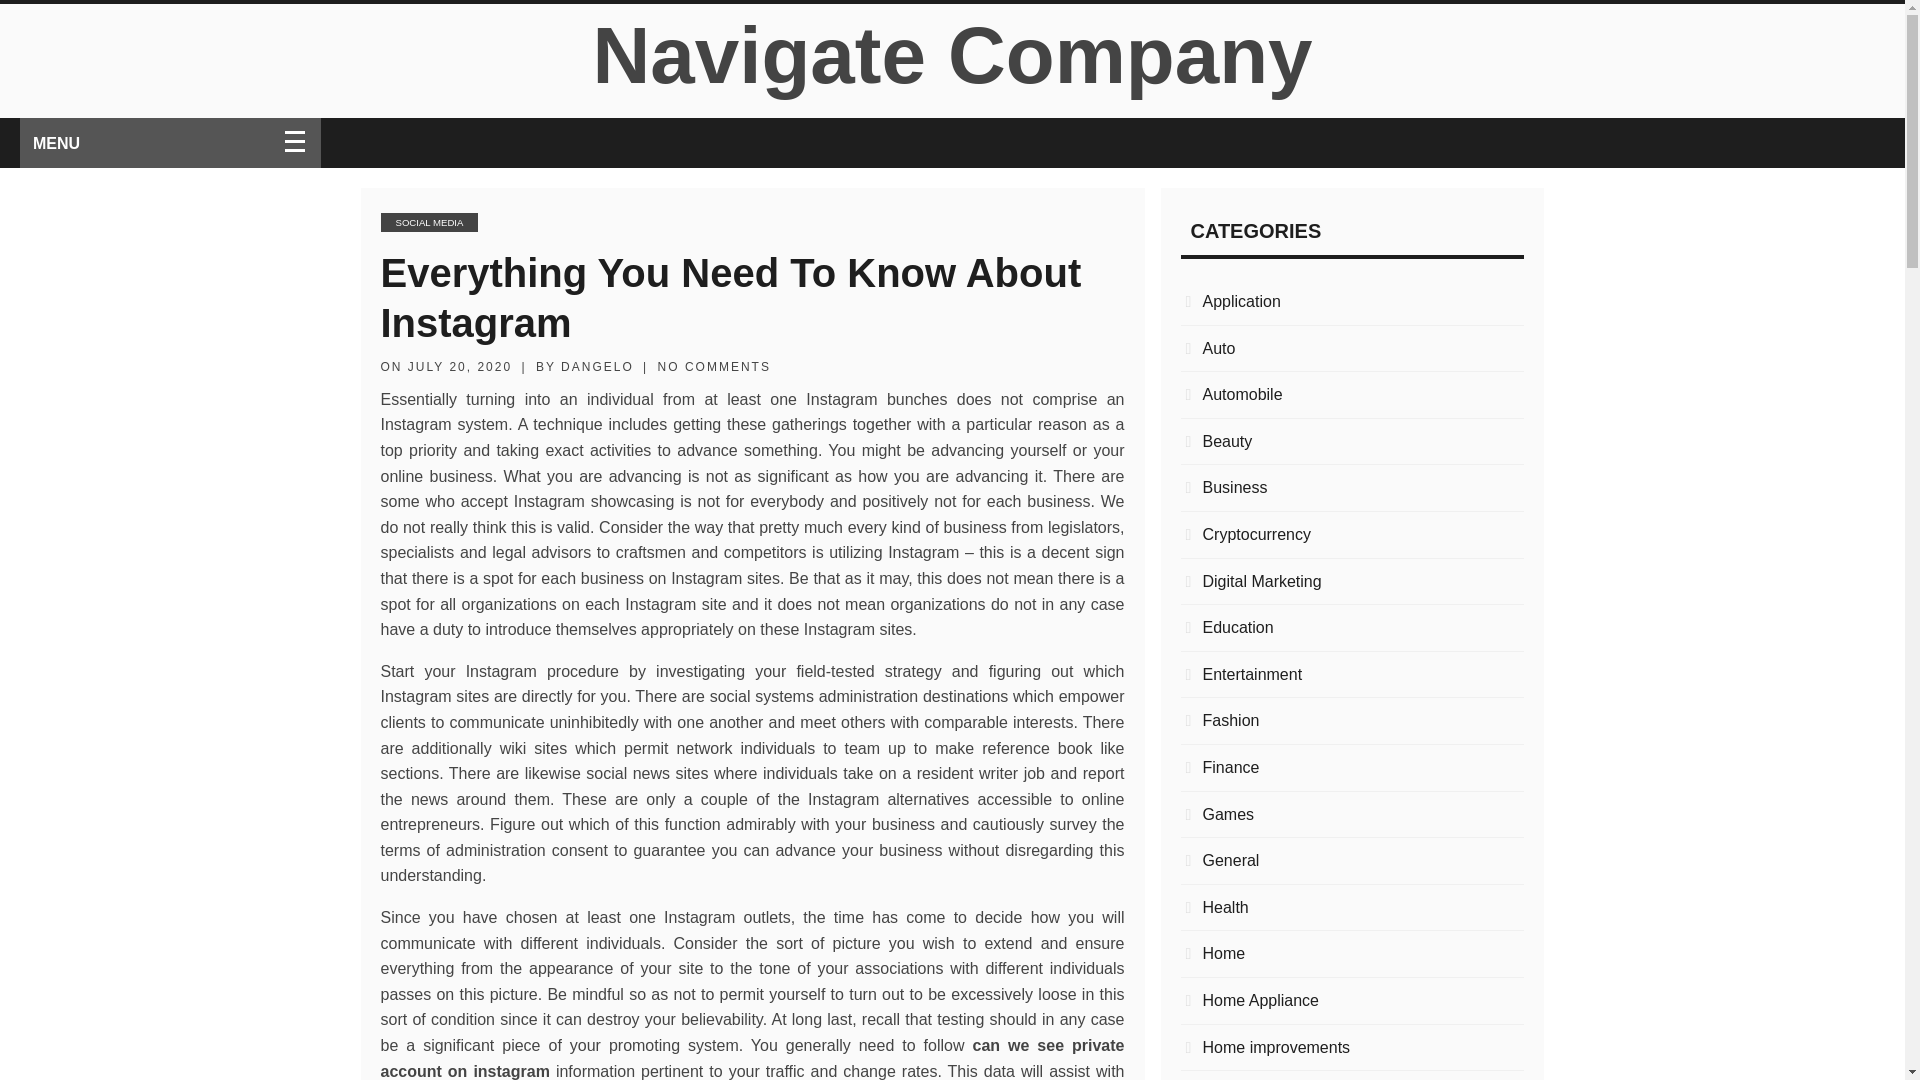 The width and height of the screenshot is (1920, 1080). Describe the element at coordinates (596, 366) in the screenshot. I see `DANGELO` at that location.